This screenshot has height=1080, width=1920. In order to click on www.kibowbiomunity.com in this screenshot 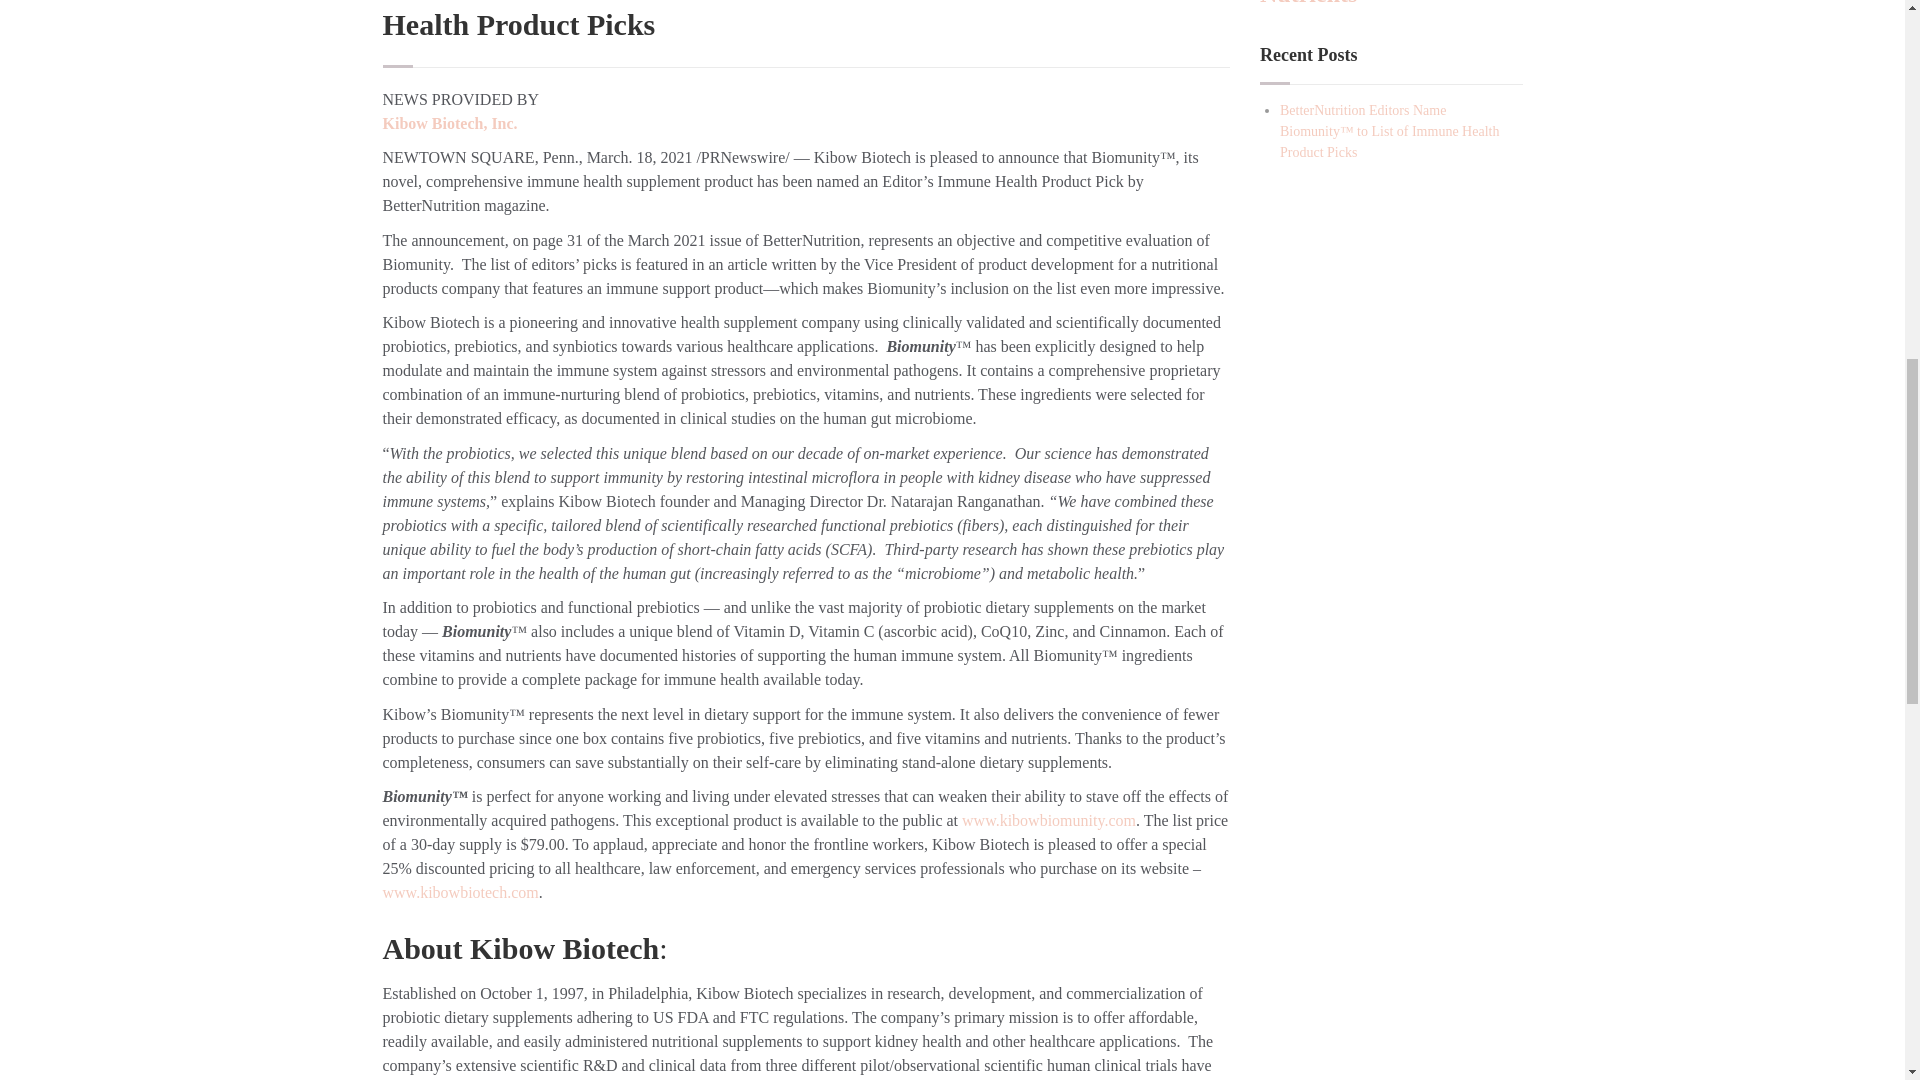, I will do `click(1048, 820)`.